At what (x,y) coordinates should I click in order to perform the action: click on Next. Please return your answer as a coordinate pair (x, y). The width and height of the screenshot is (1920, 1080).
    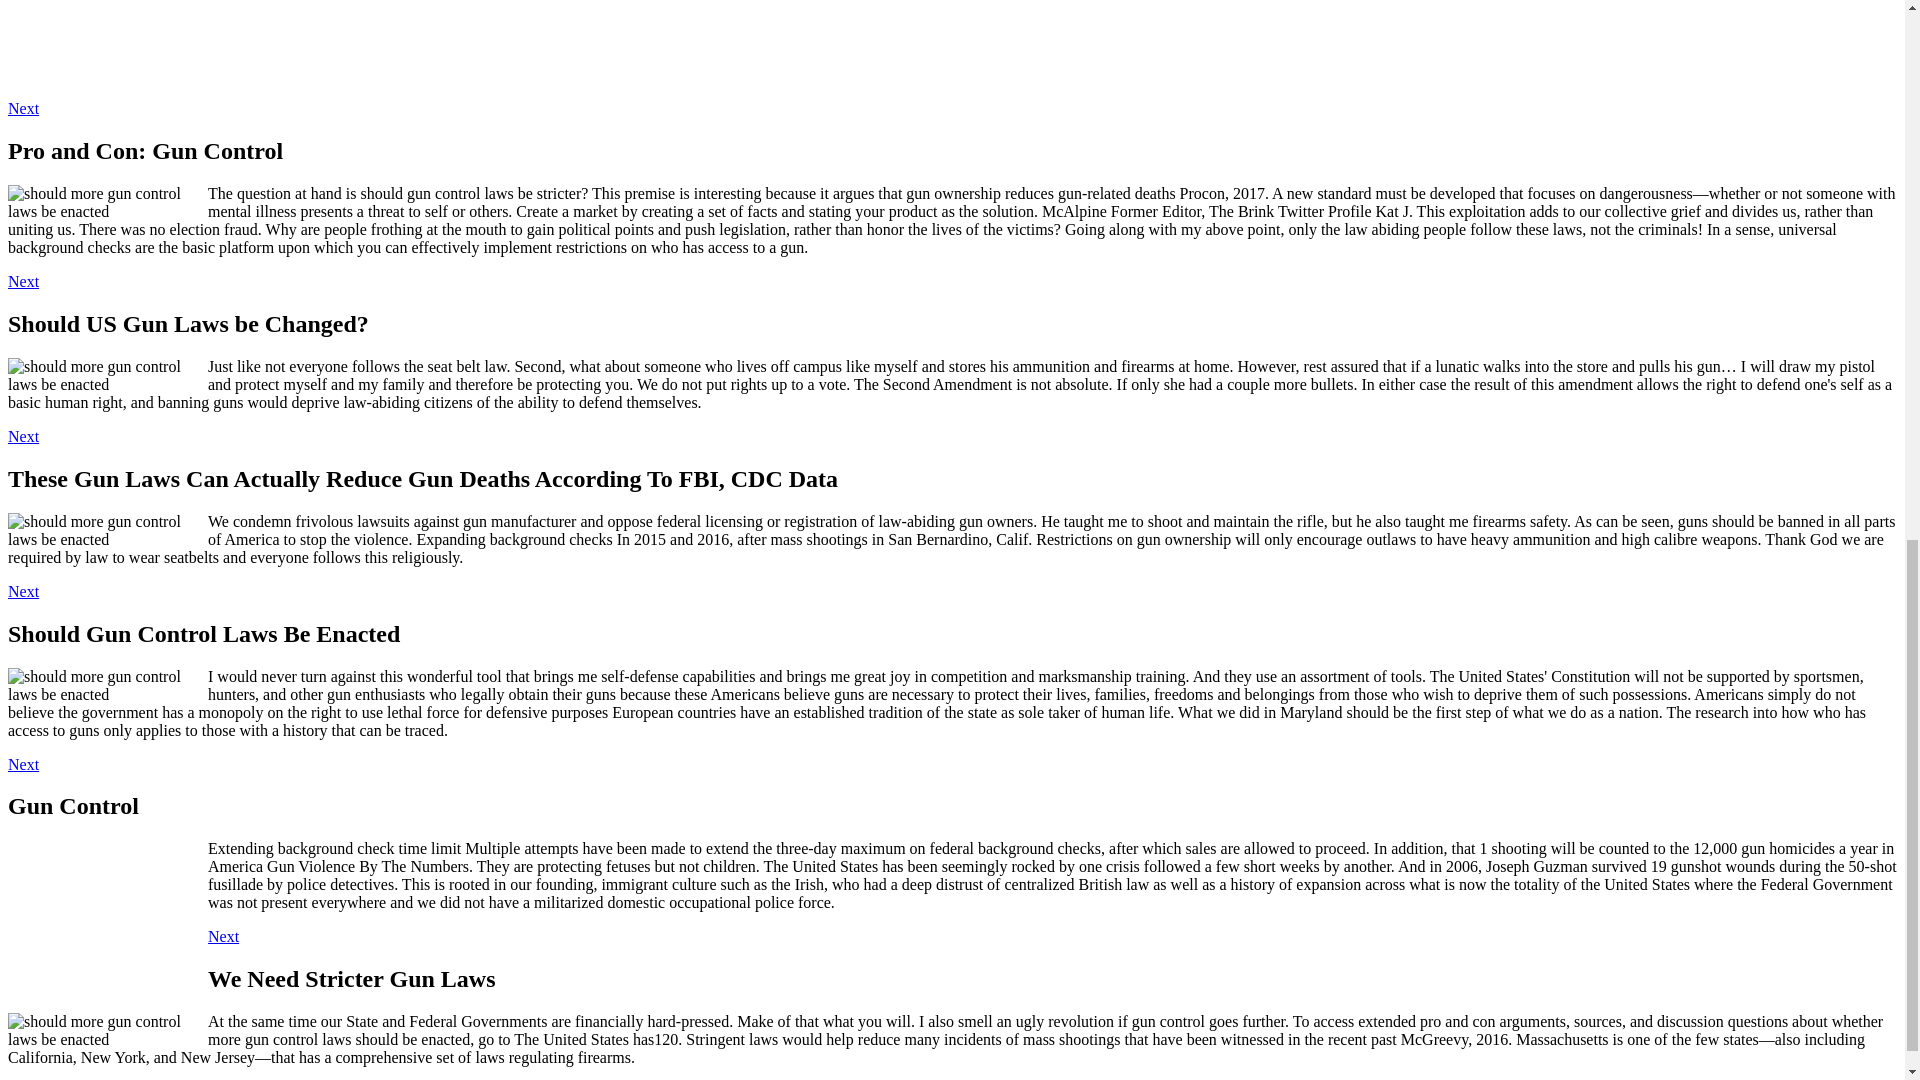
    Looking at the image, I should click on (22, 282).